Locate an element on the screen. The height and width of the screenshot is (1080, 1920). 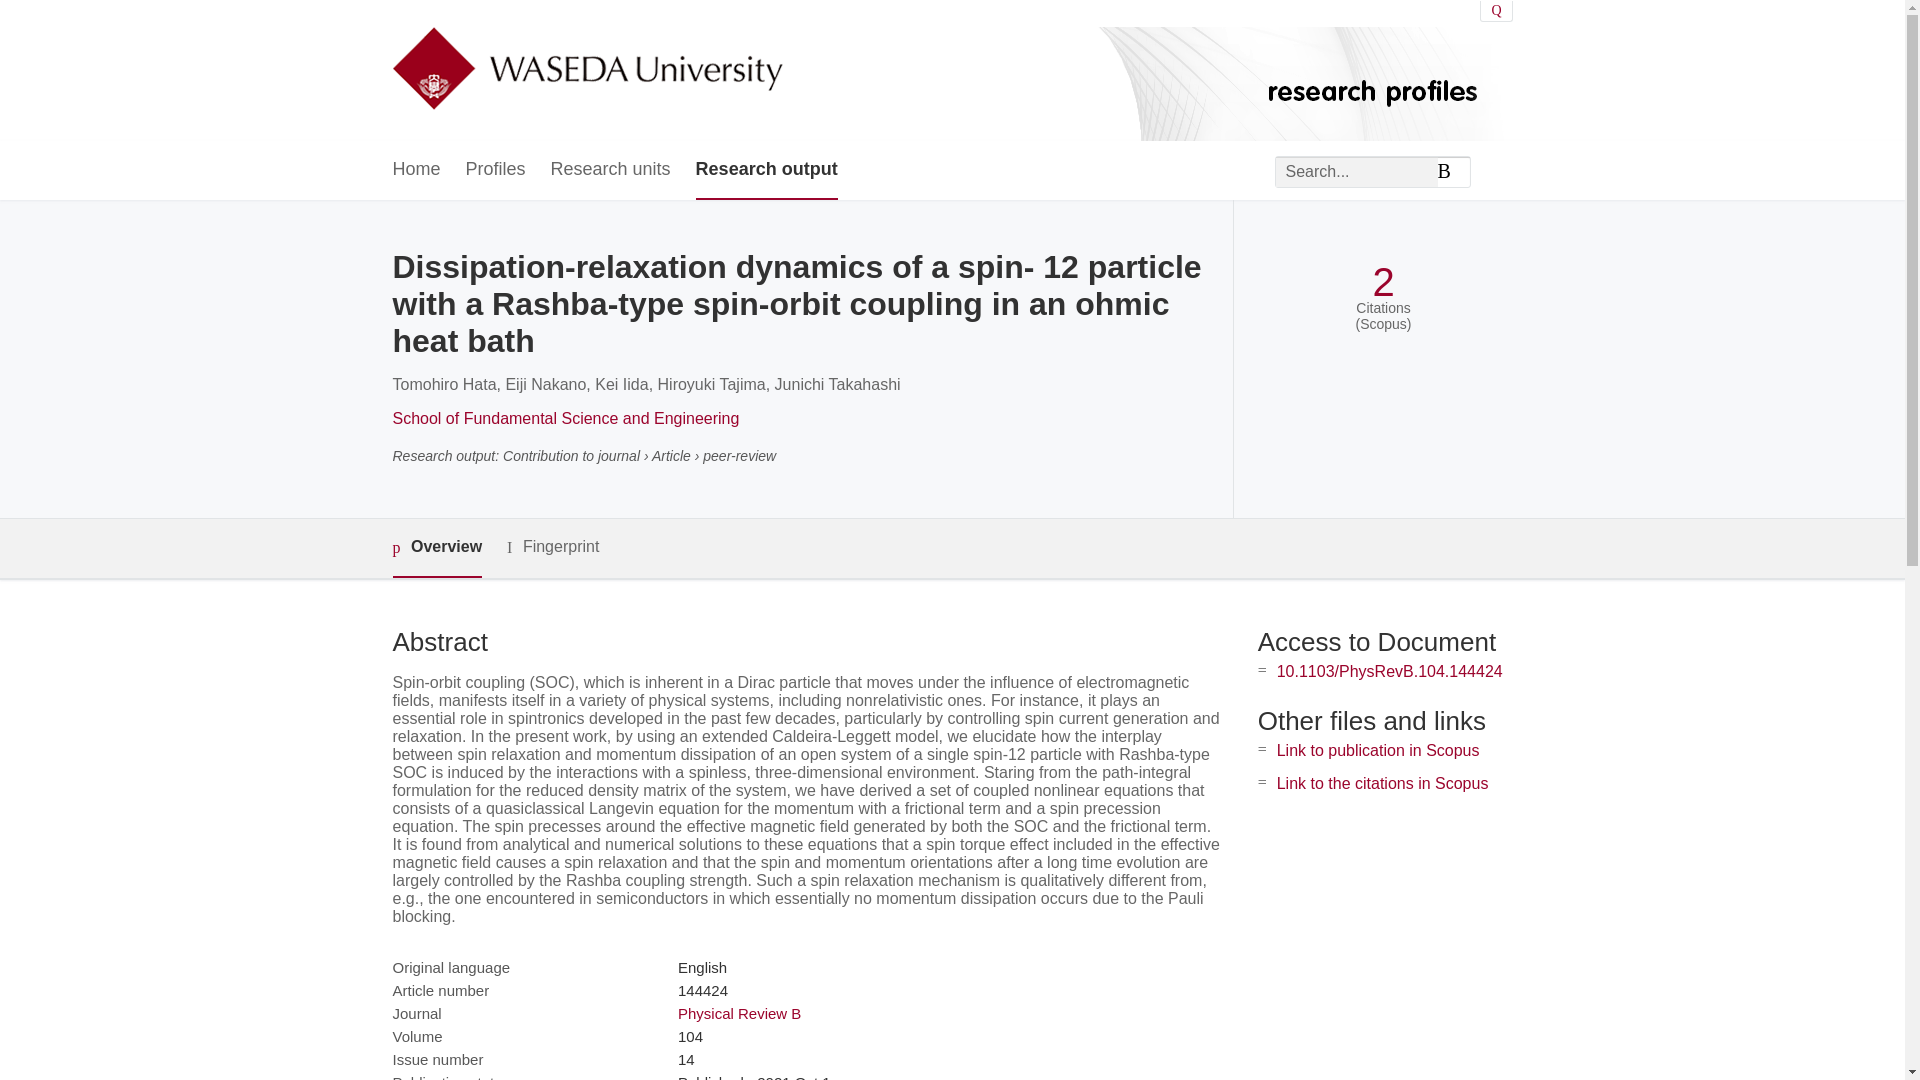
Waseda University Home is located at coordinates (586, 70).